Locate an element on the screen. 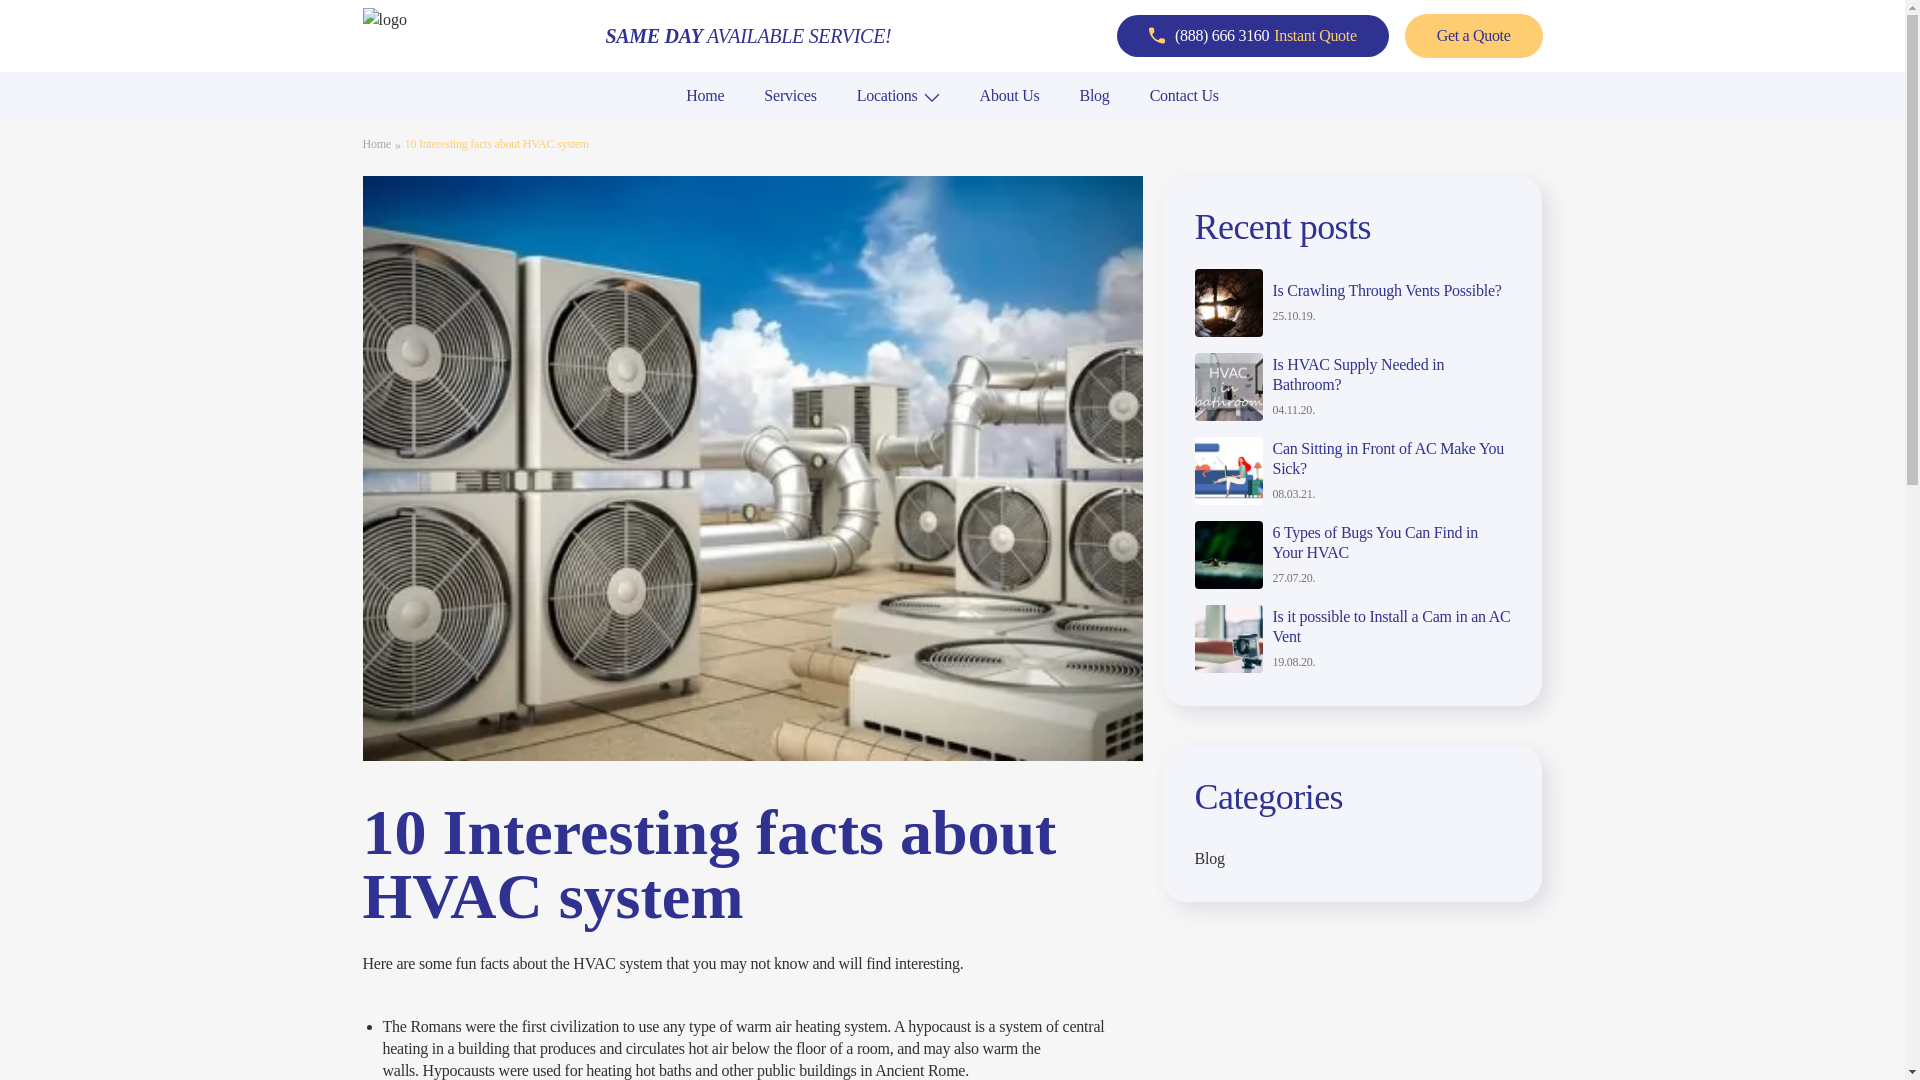  West Palm Beach is located at coordinates (440, 129).